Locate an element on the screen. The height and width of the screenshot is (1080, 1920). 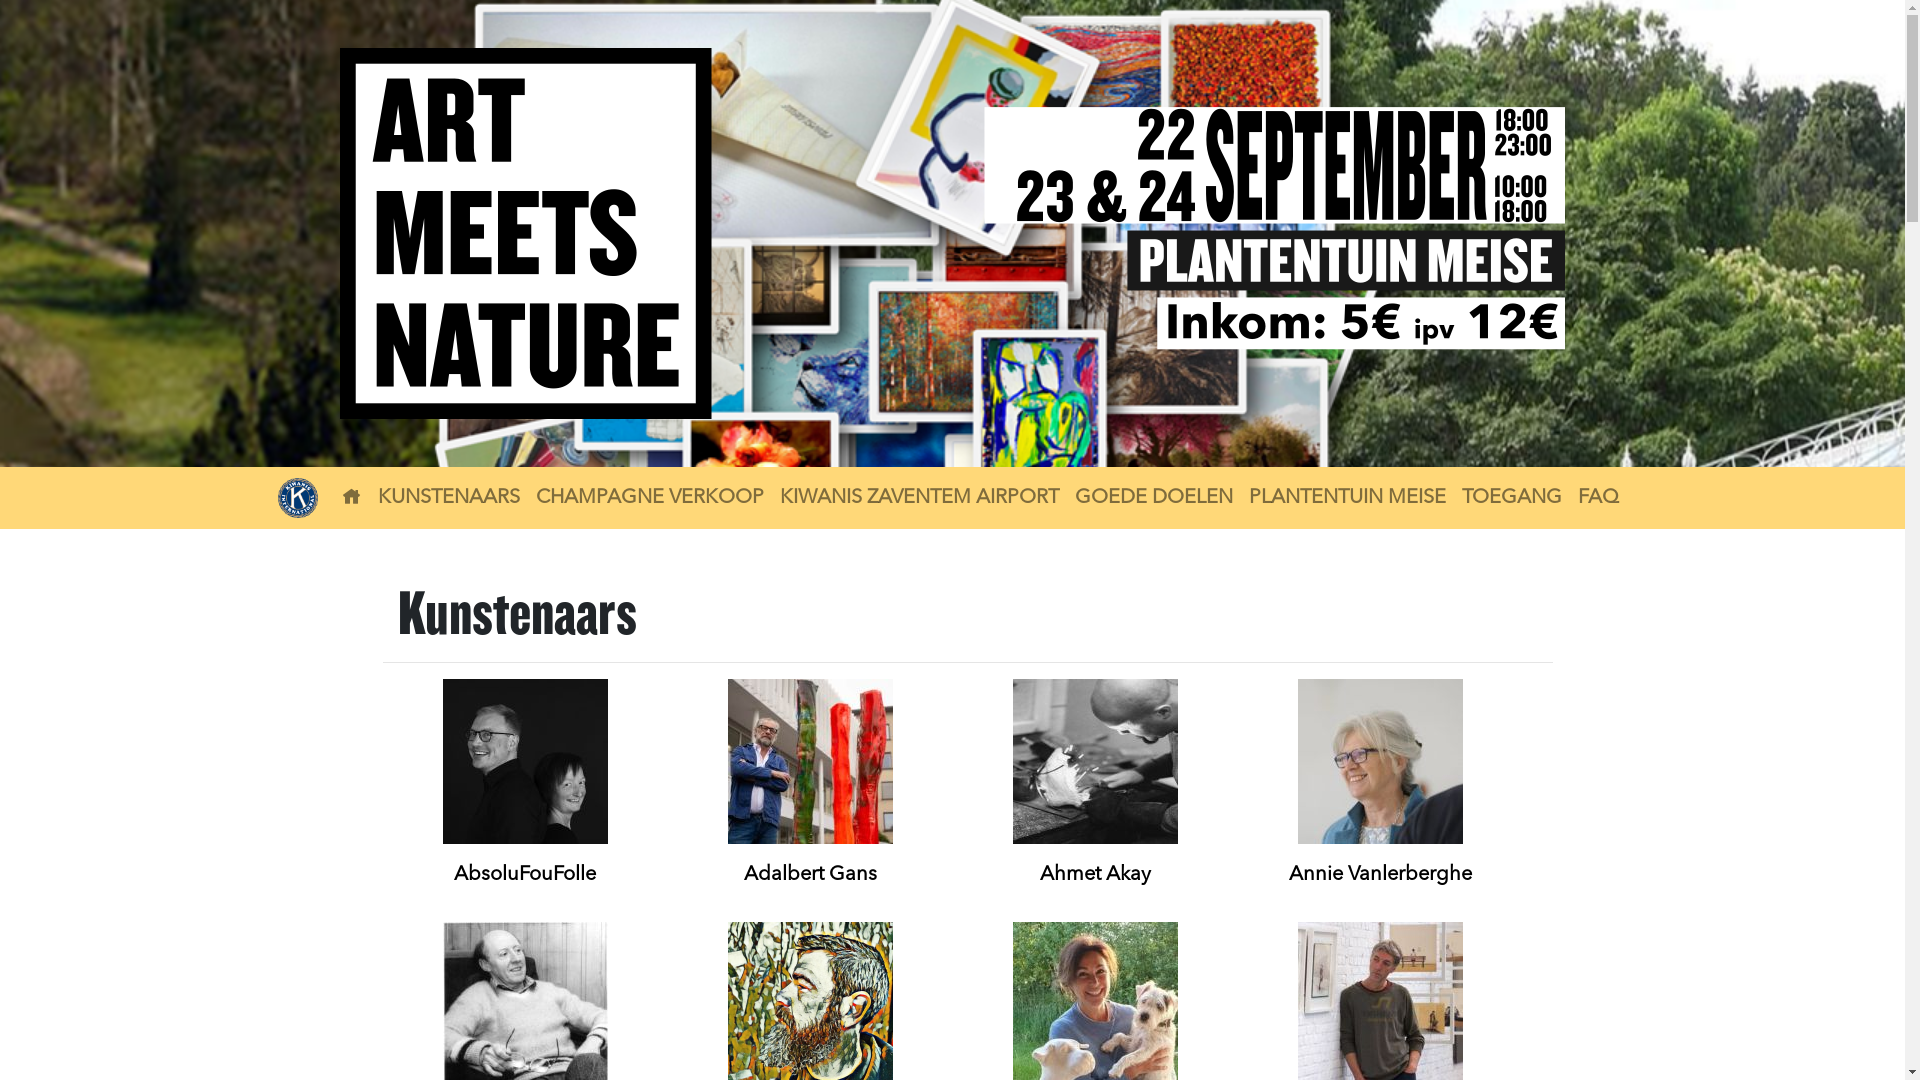
Adalbert Gans is located at coordinates (810, 875).